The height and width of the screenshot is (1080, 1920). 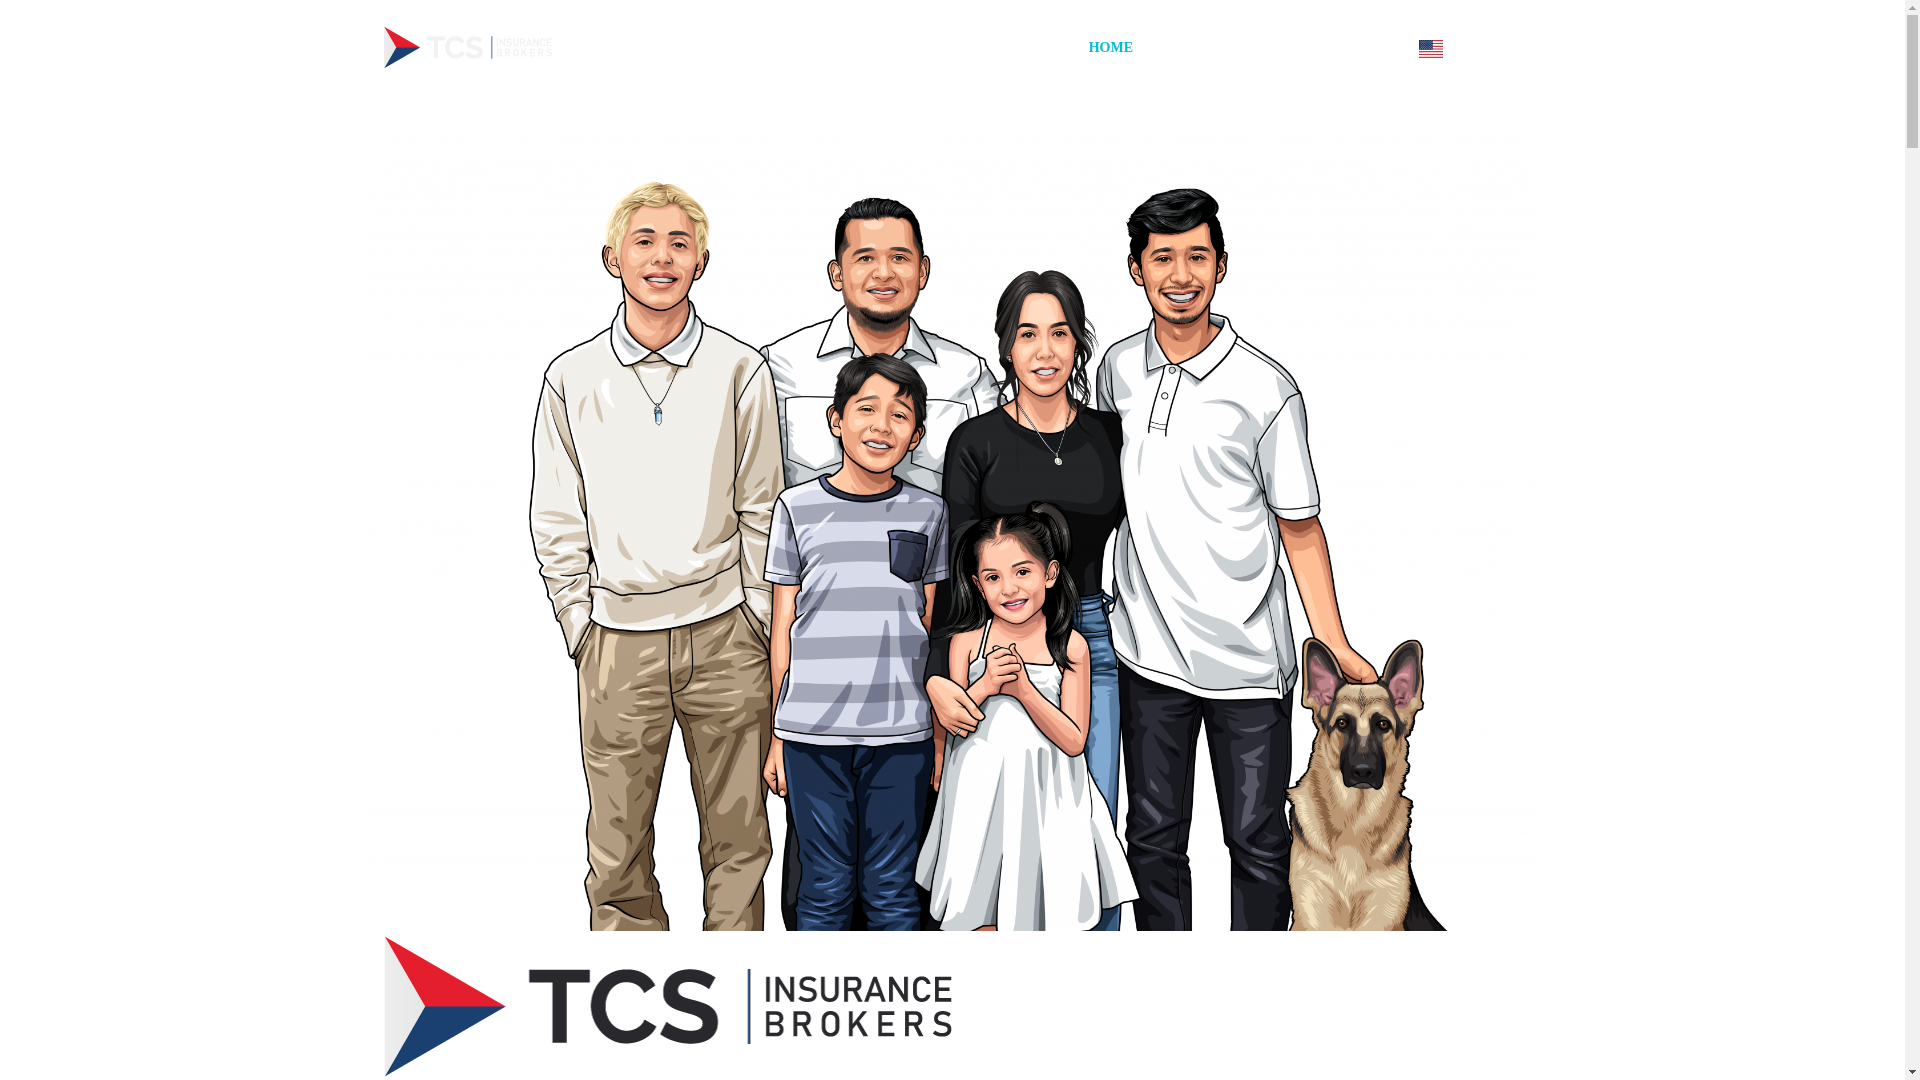 I want to click on ABOUT US, so click(x=1208, y=48).